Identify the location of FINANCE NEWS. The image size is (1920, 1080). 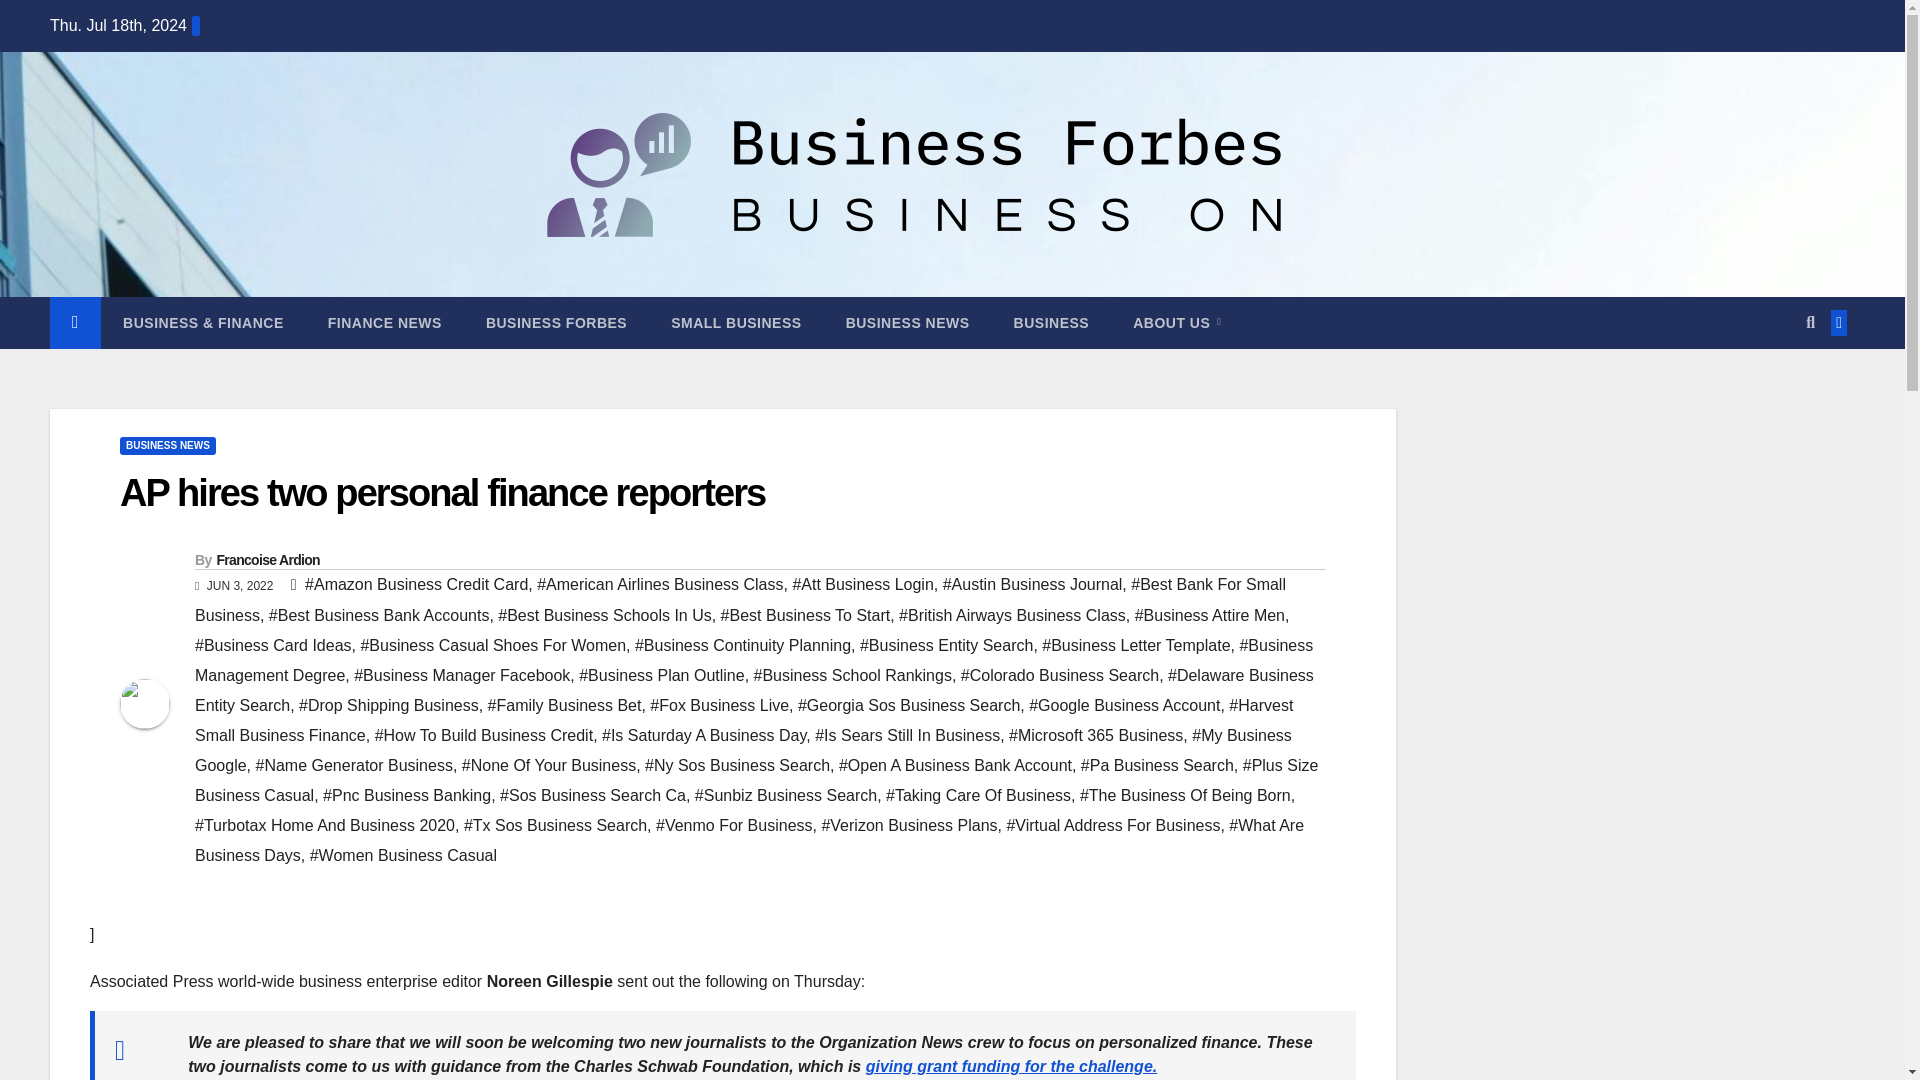
(384, 322).